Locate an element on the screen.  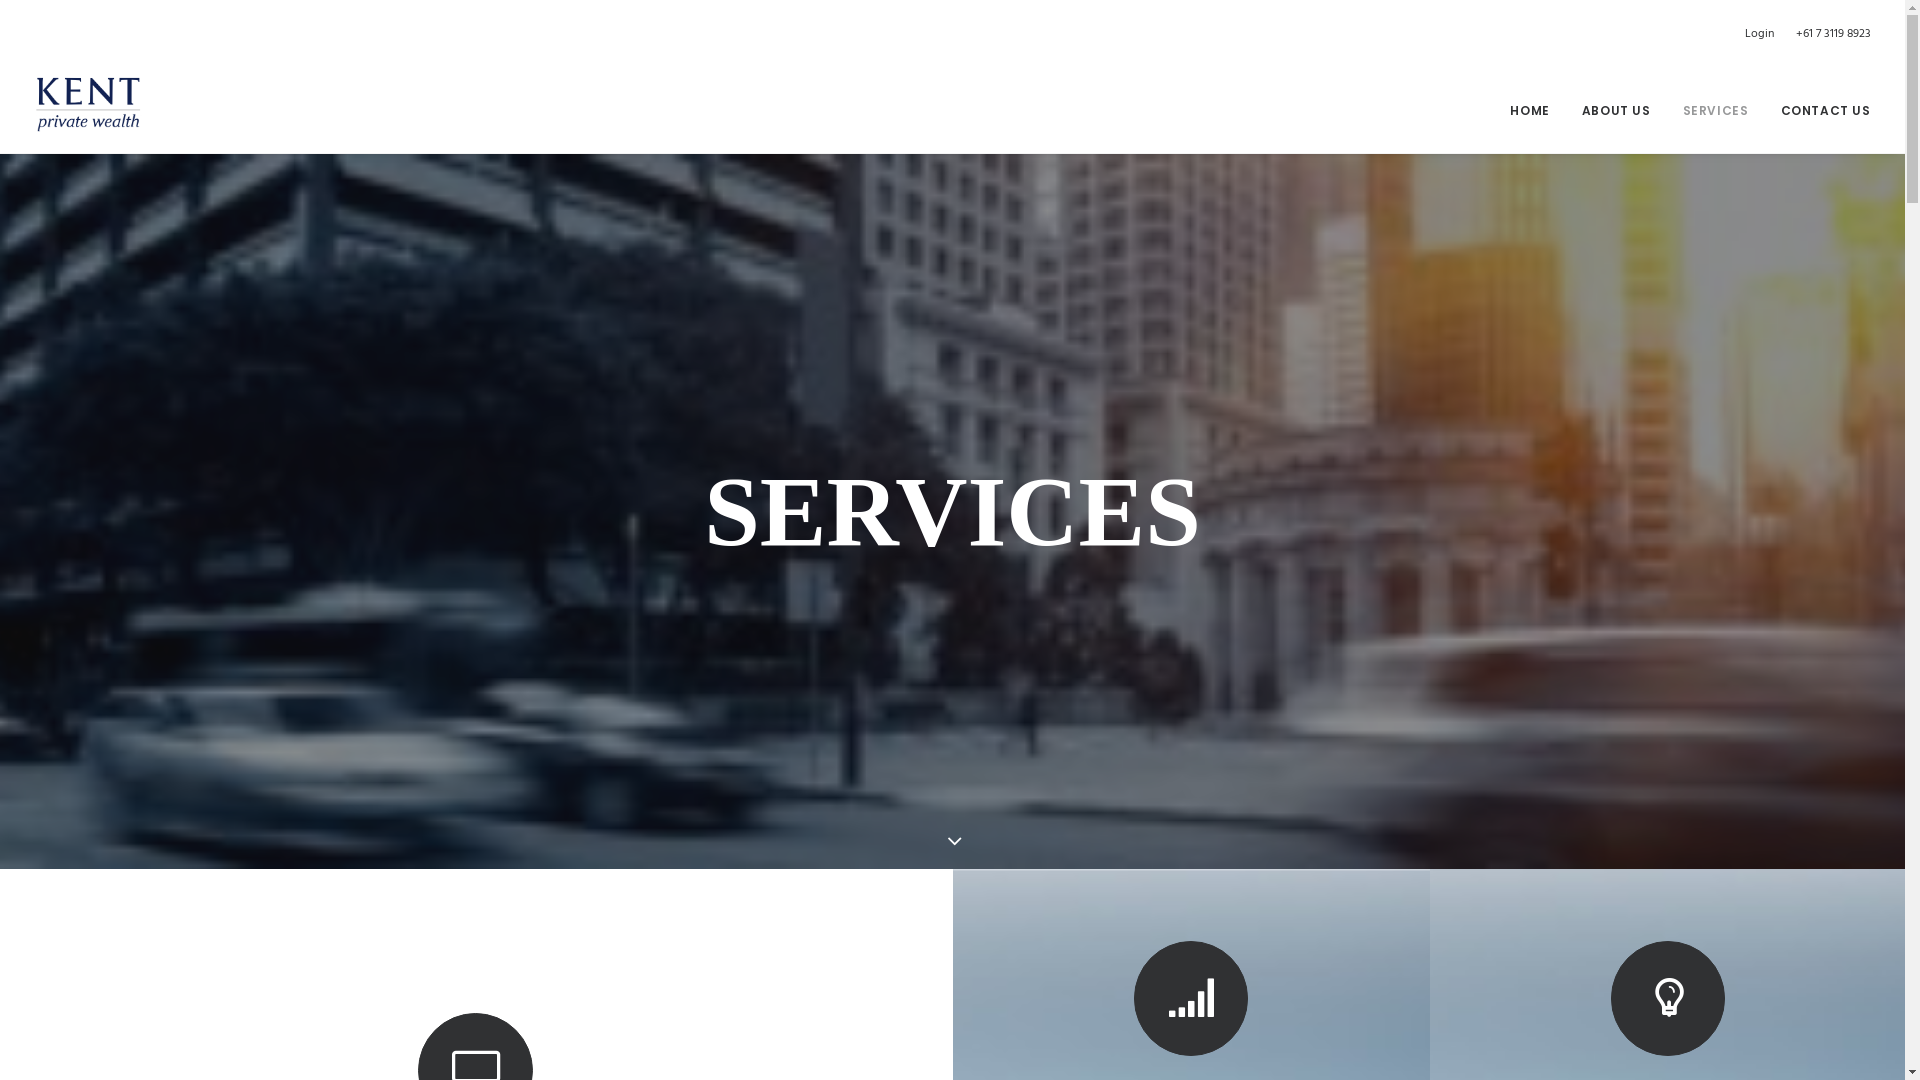
+61 7 3119 8923 is located at coordinates (1828, 34).